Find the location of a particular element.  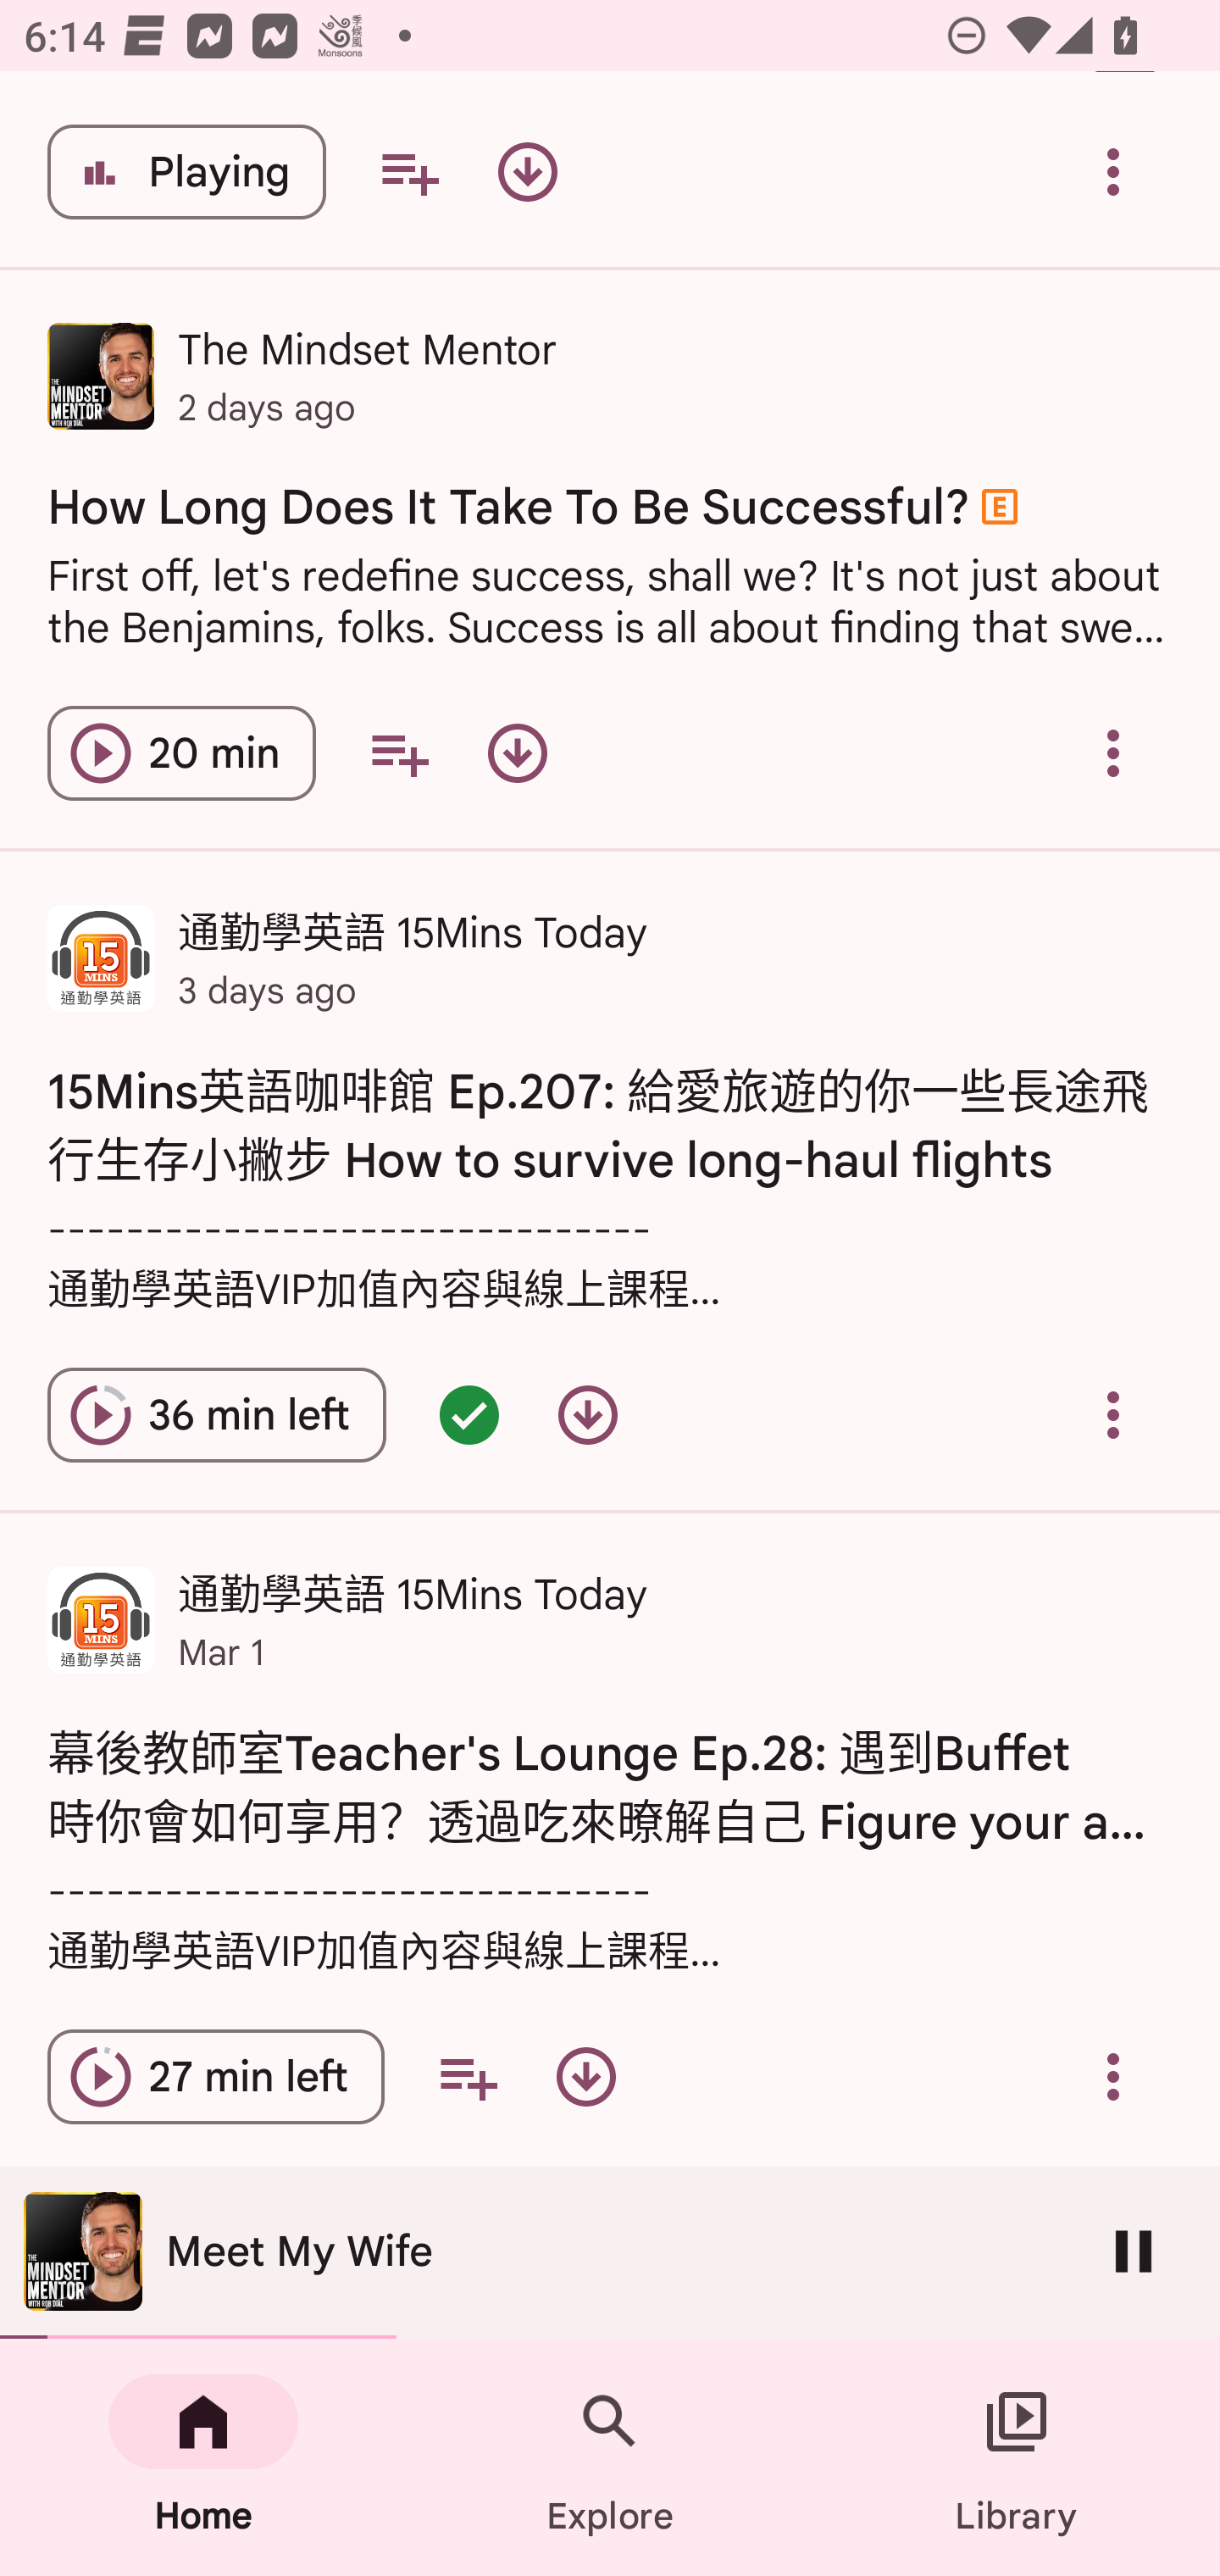

The Mindset Mentor The Mindset Mentor Feb 29 is located at coordinates (610, 2256).